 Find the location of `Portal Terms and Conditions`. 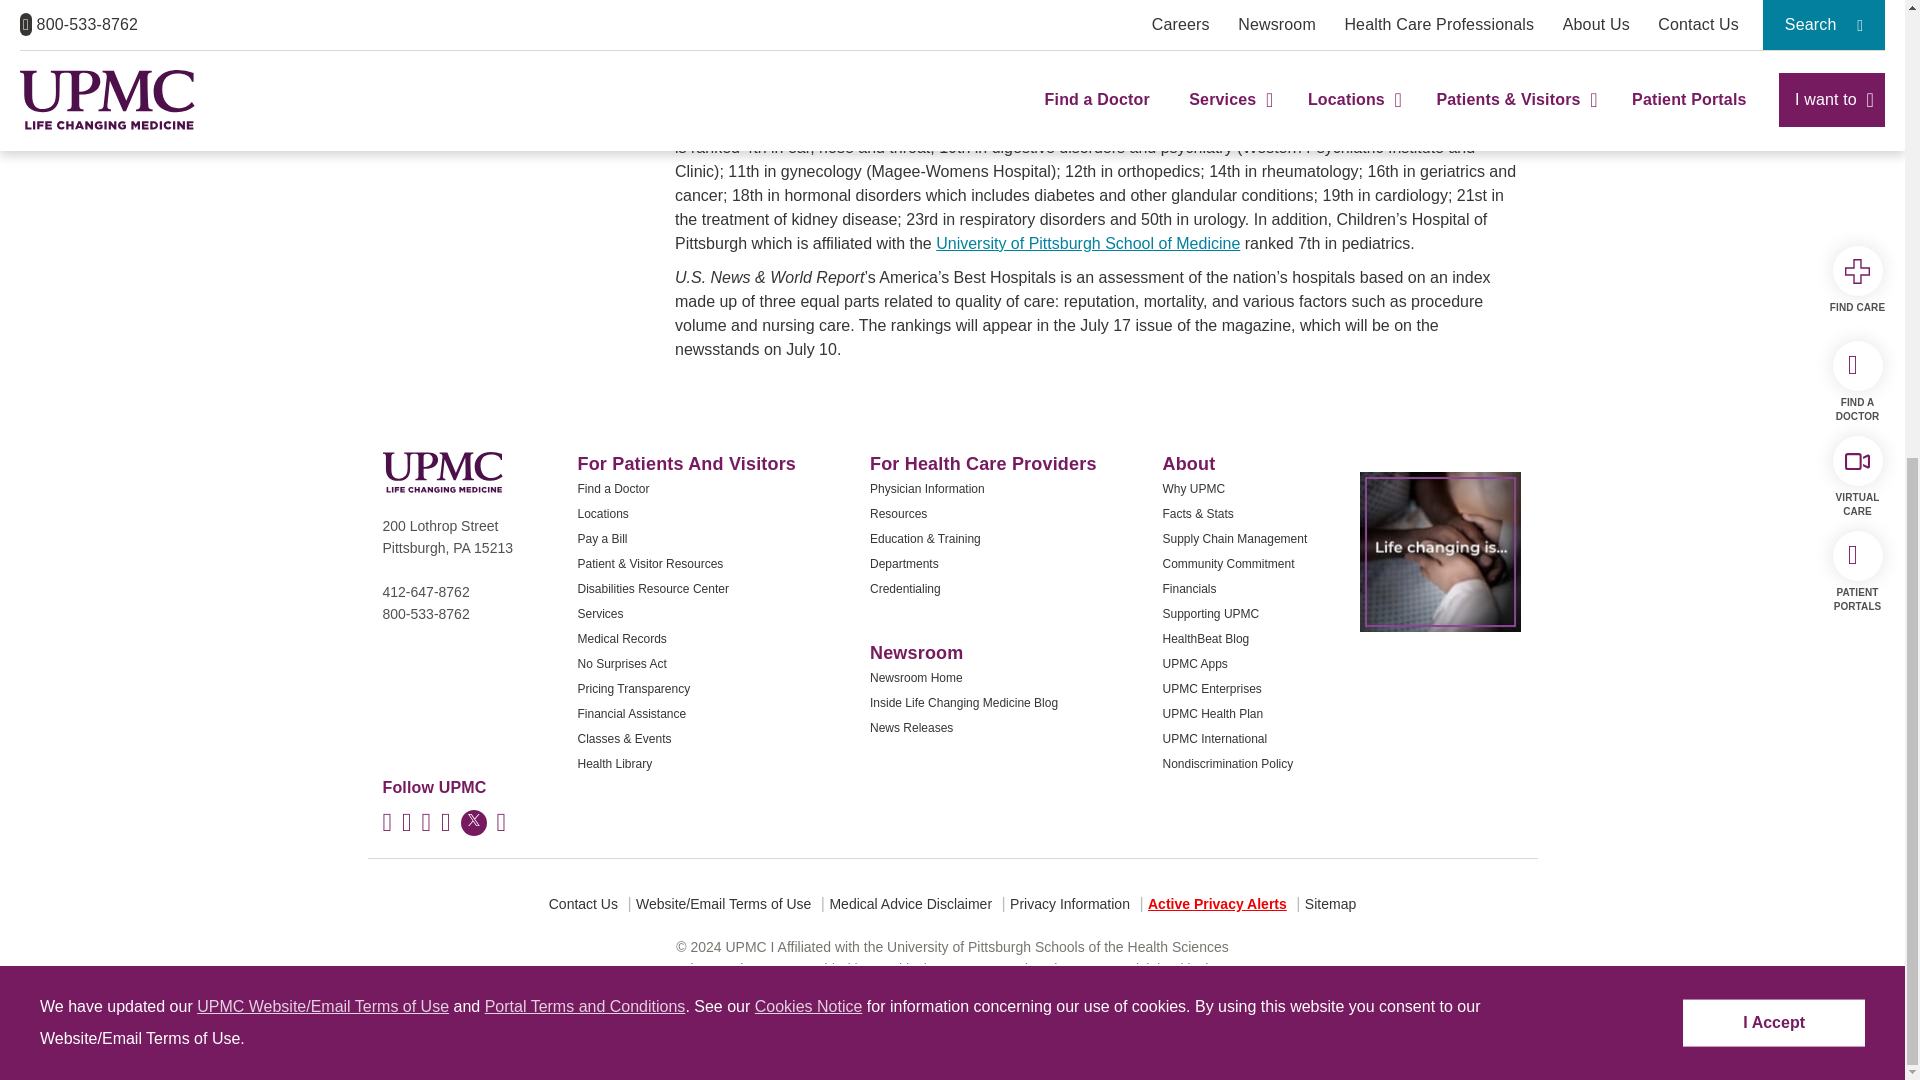

Portal Terms and Conditions is located at coordinates (585, 217).